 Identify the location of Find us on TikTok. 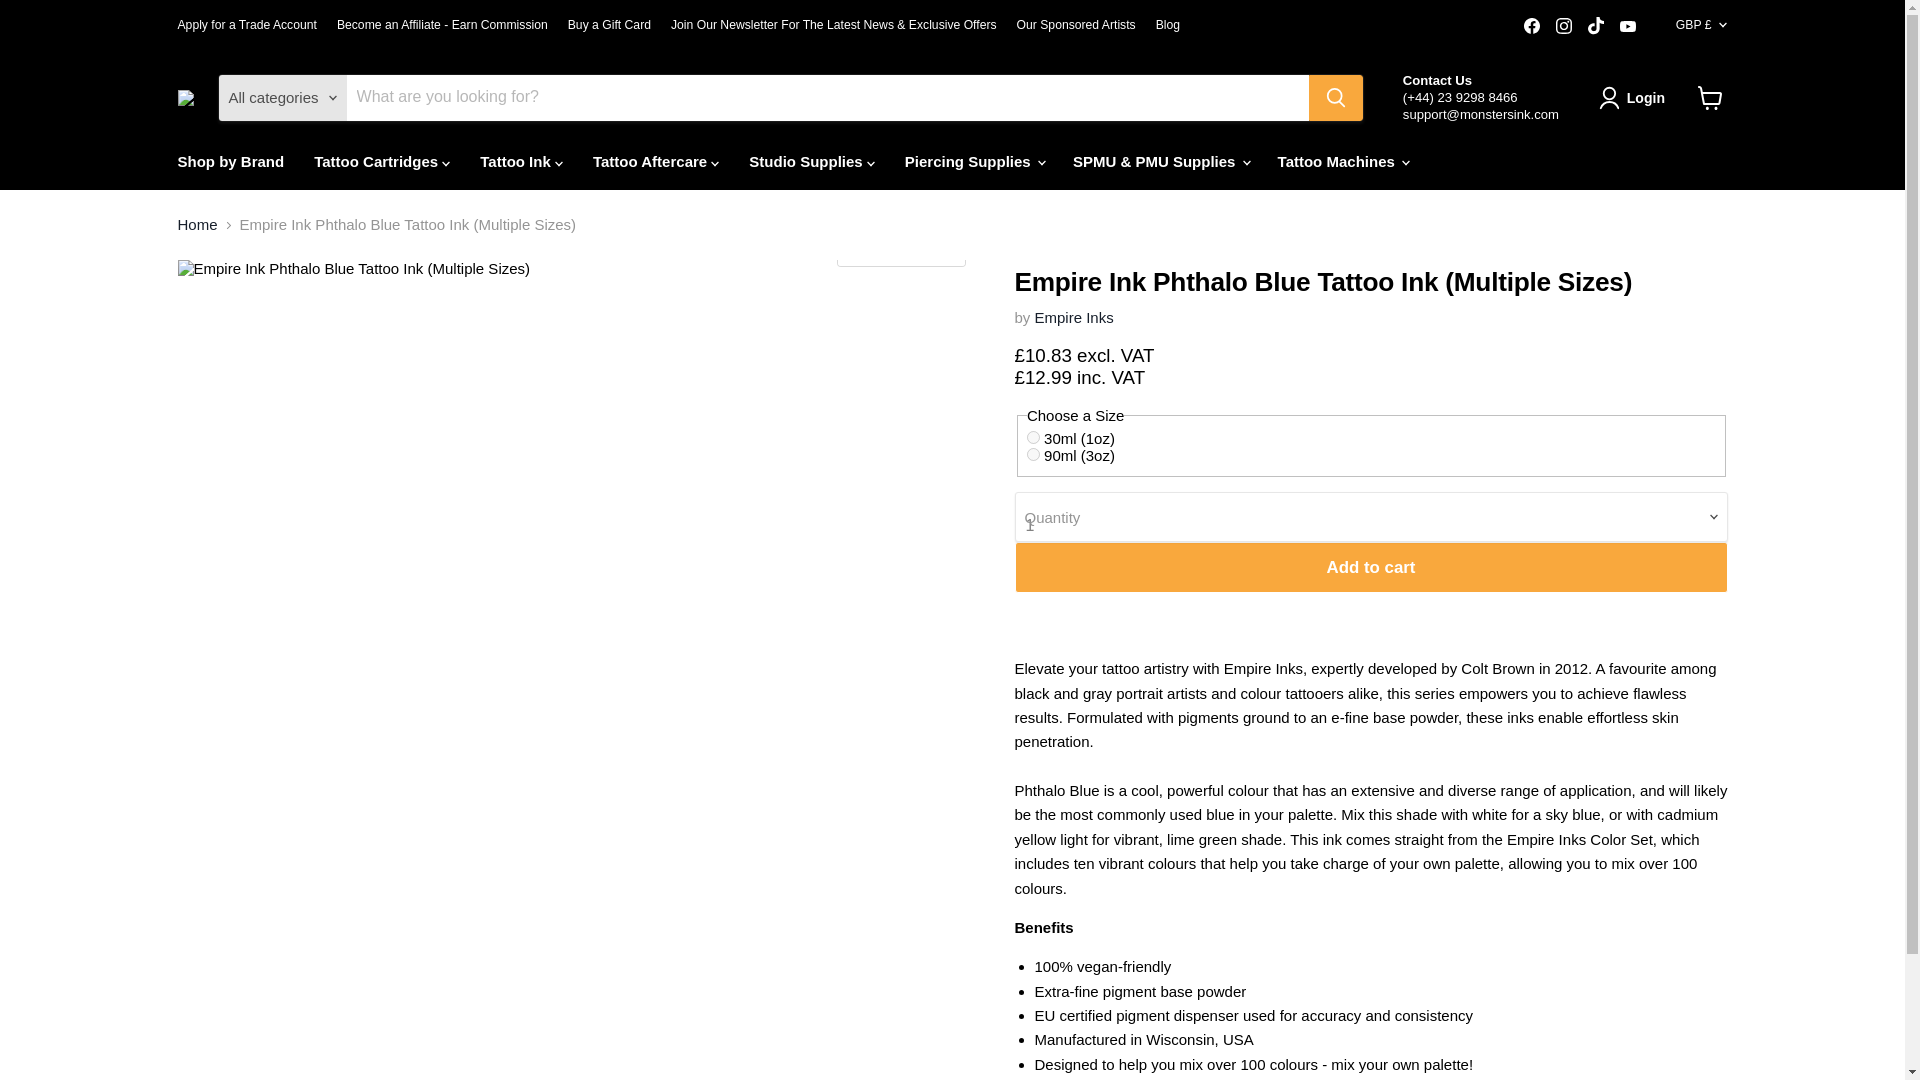
(1596, 25).